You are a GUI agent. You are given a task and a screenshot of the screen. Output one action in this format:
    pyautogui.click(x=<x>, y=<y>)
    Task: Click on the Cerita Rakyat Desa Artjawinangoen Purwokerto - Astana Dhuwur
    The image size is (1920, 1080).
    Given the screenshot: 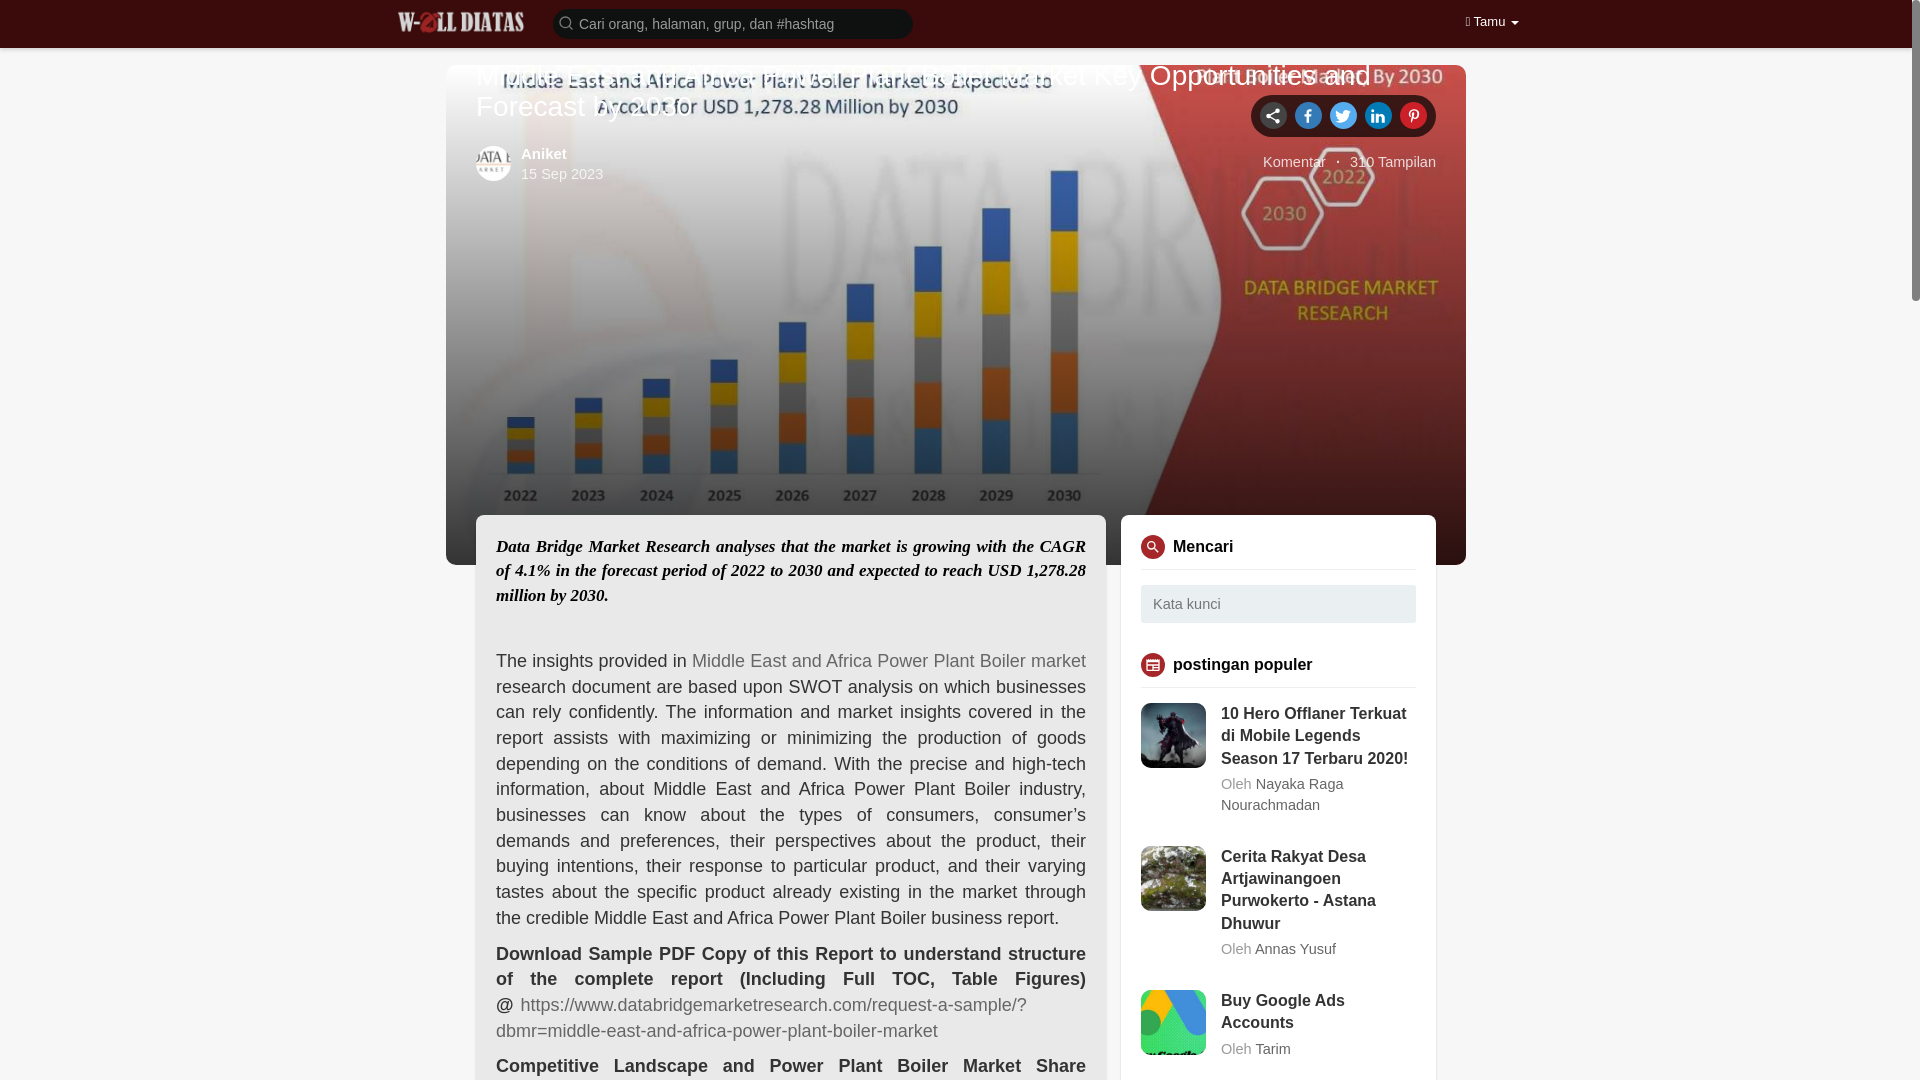 What is the action you would take?
    pyautogui.click(x=1318, y=890)
    